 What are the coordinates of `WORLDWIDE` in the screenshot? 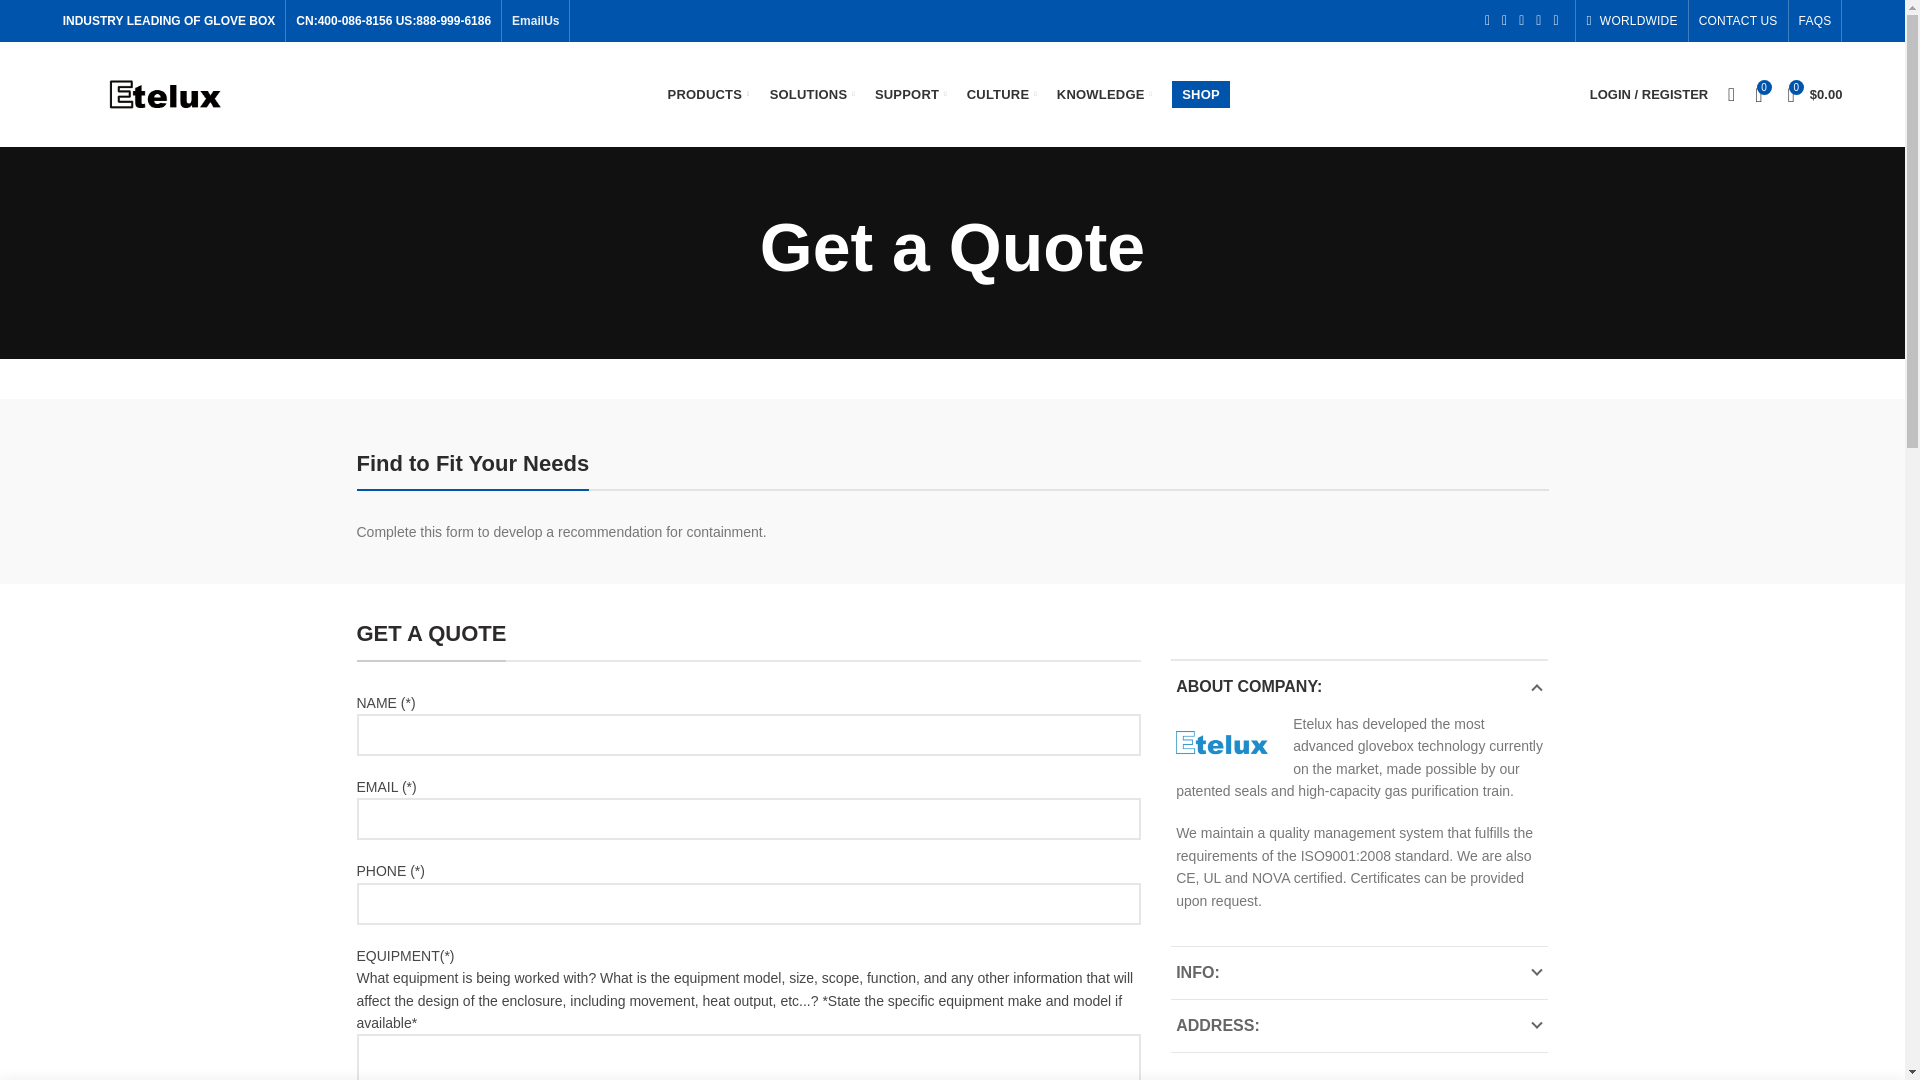 It's located at (1632, 21).